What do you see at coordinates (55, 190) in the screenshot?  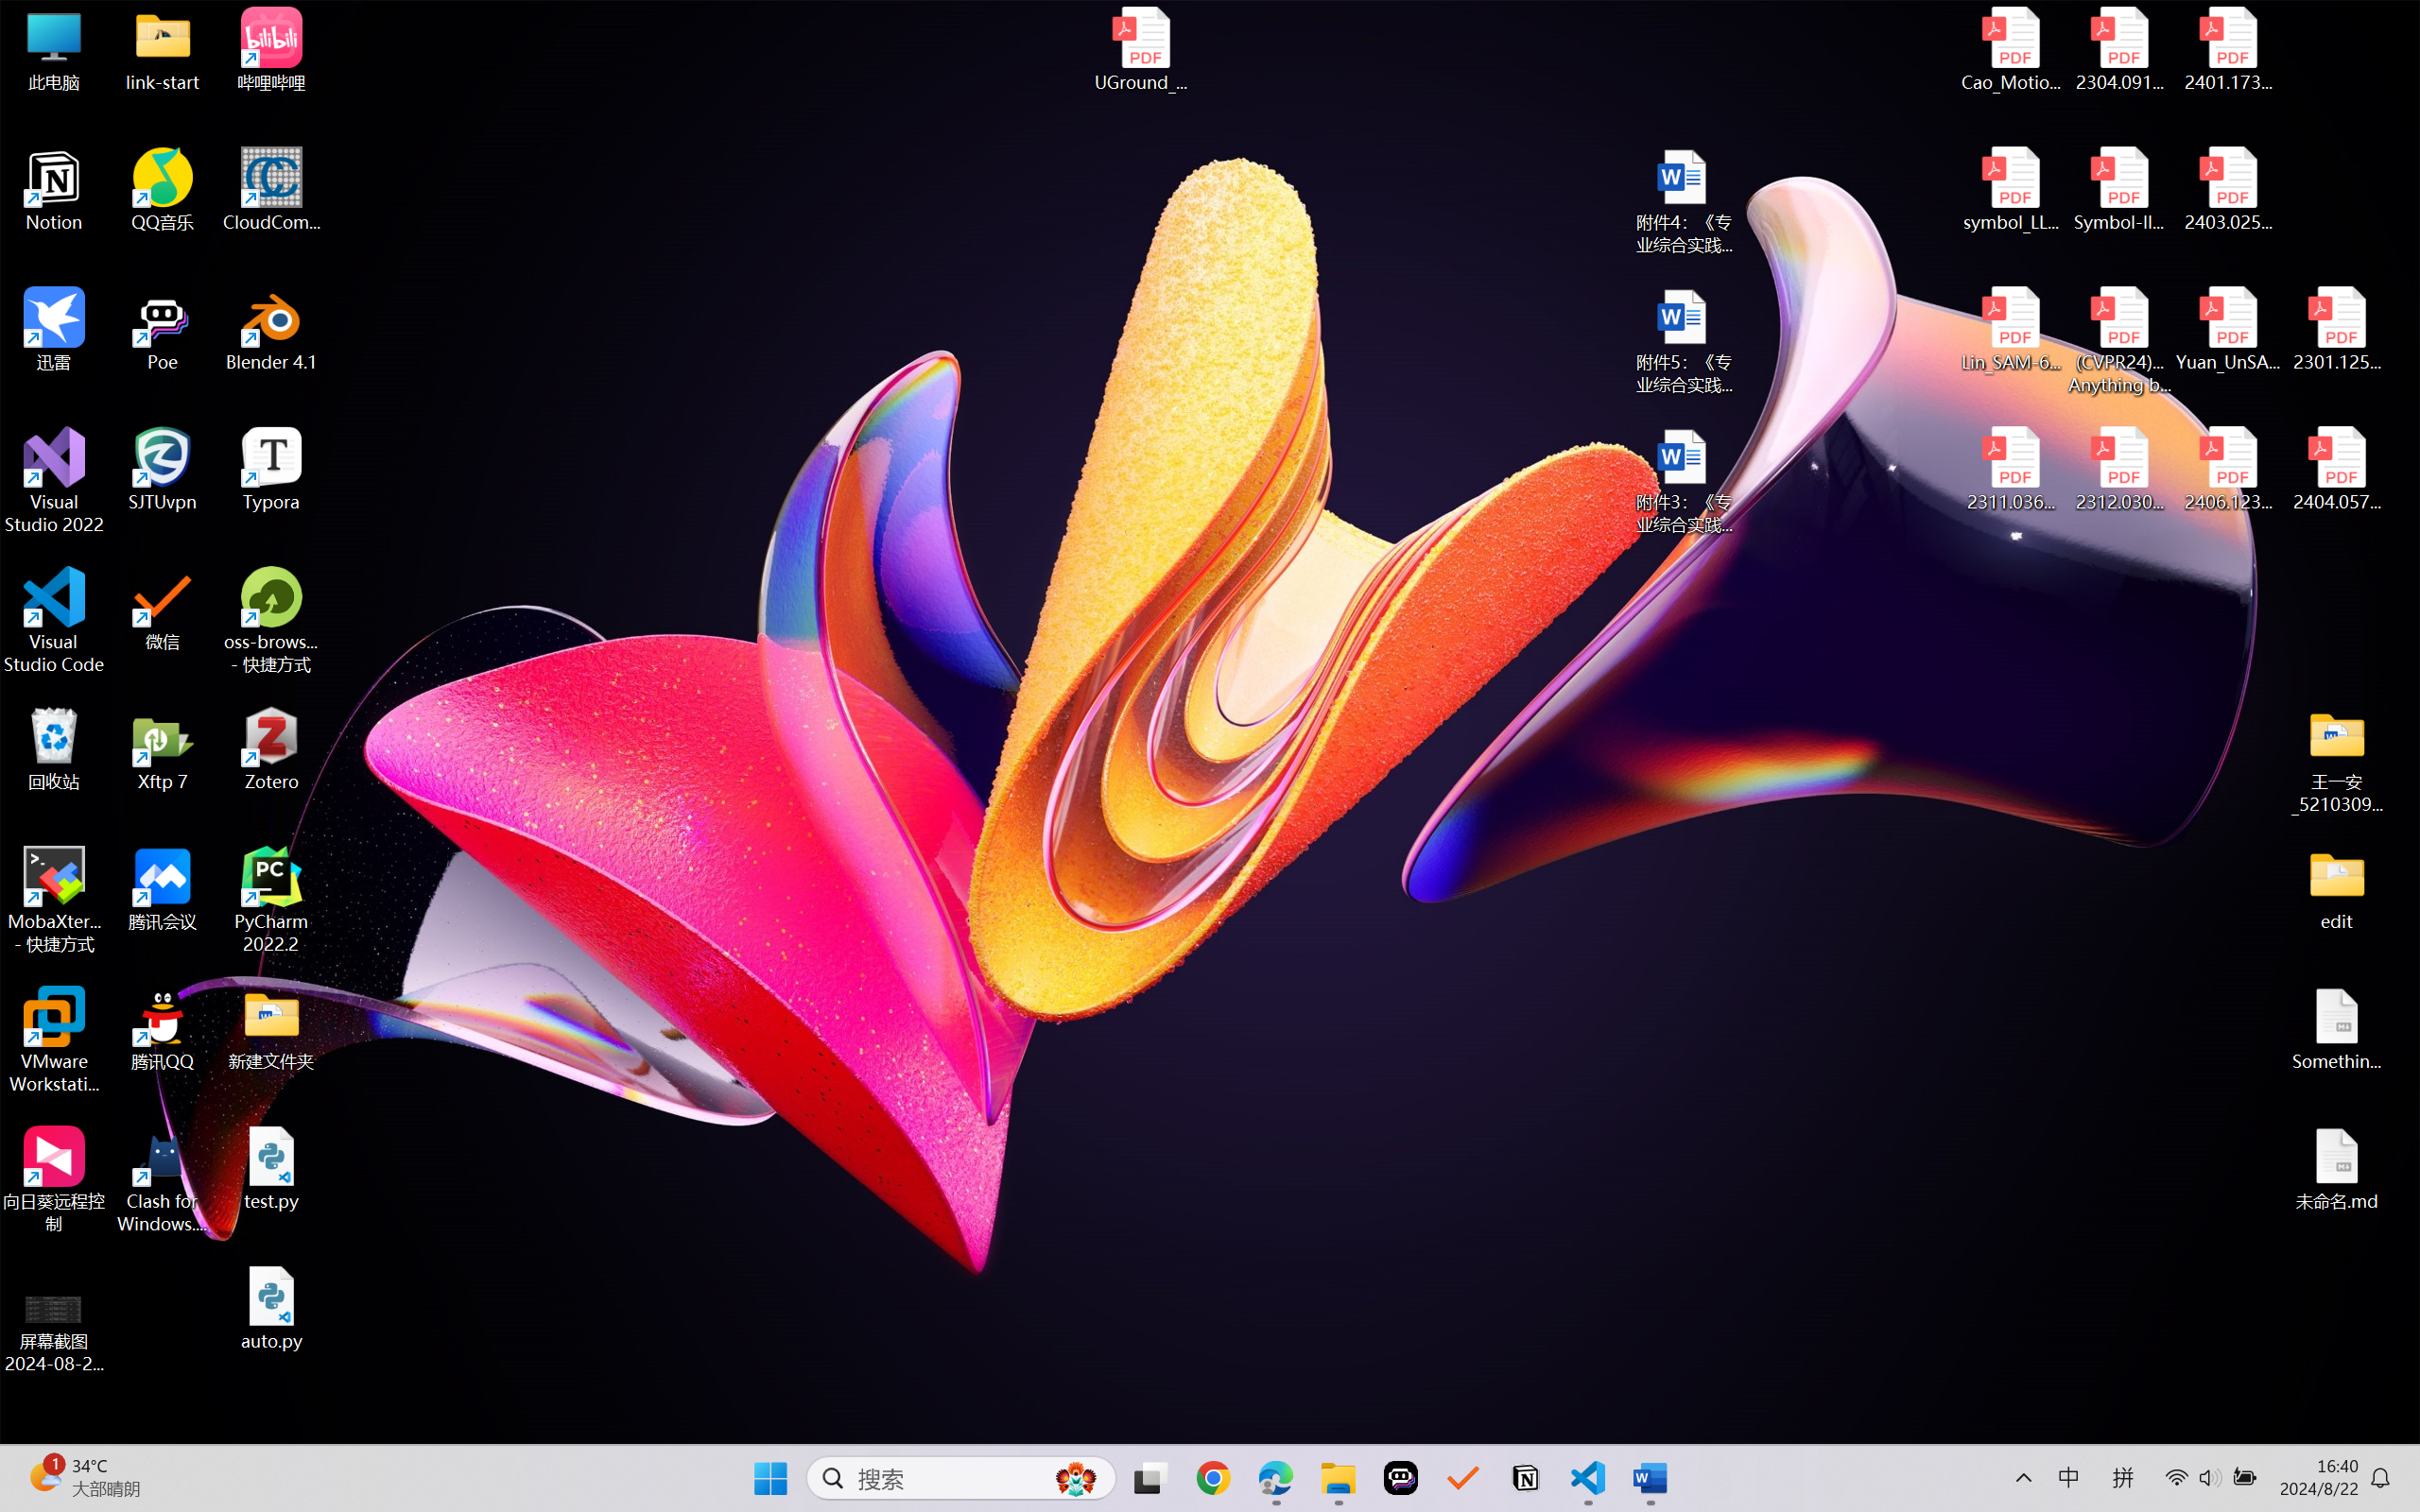 I see `Notion` at bounding box center [55, 190].